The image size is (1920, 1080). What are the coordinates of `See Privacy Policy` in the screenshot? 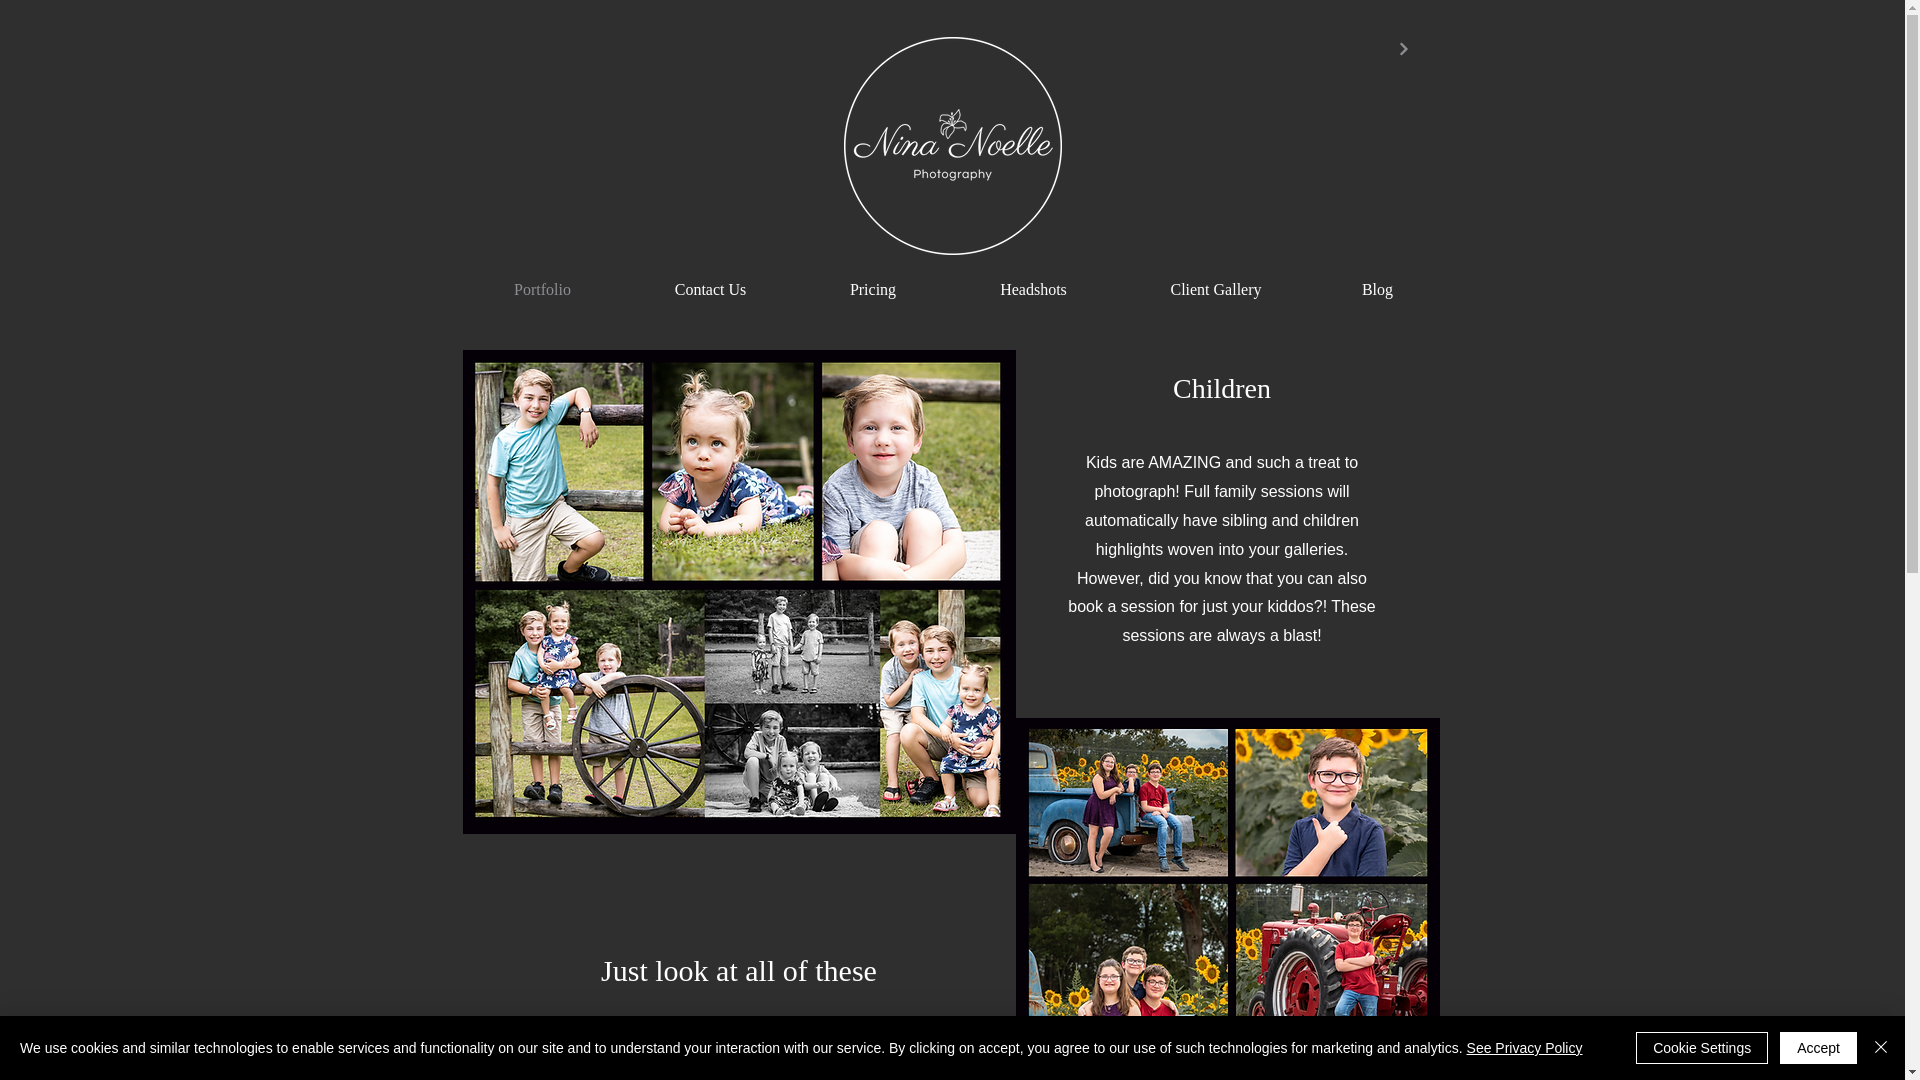 It's located at (1524, 1048).